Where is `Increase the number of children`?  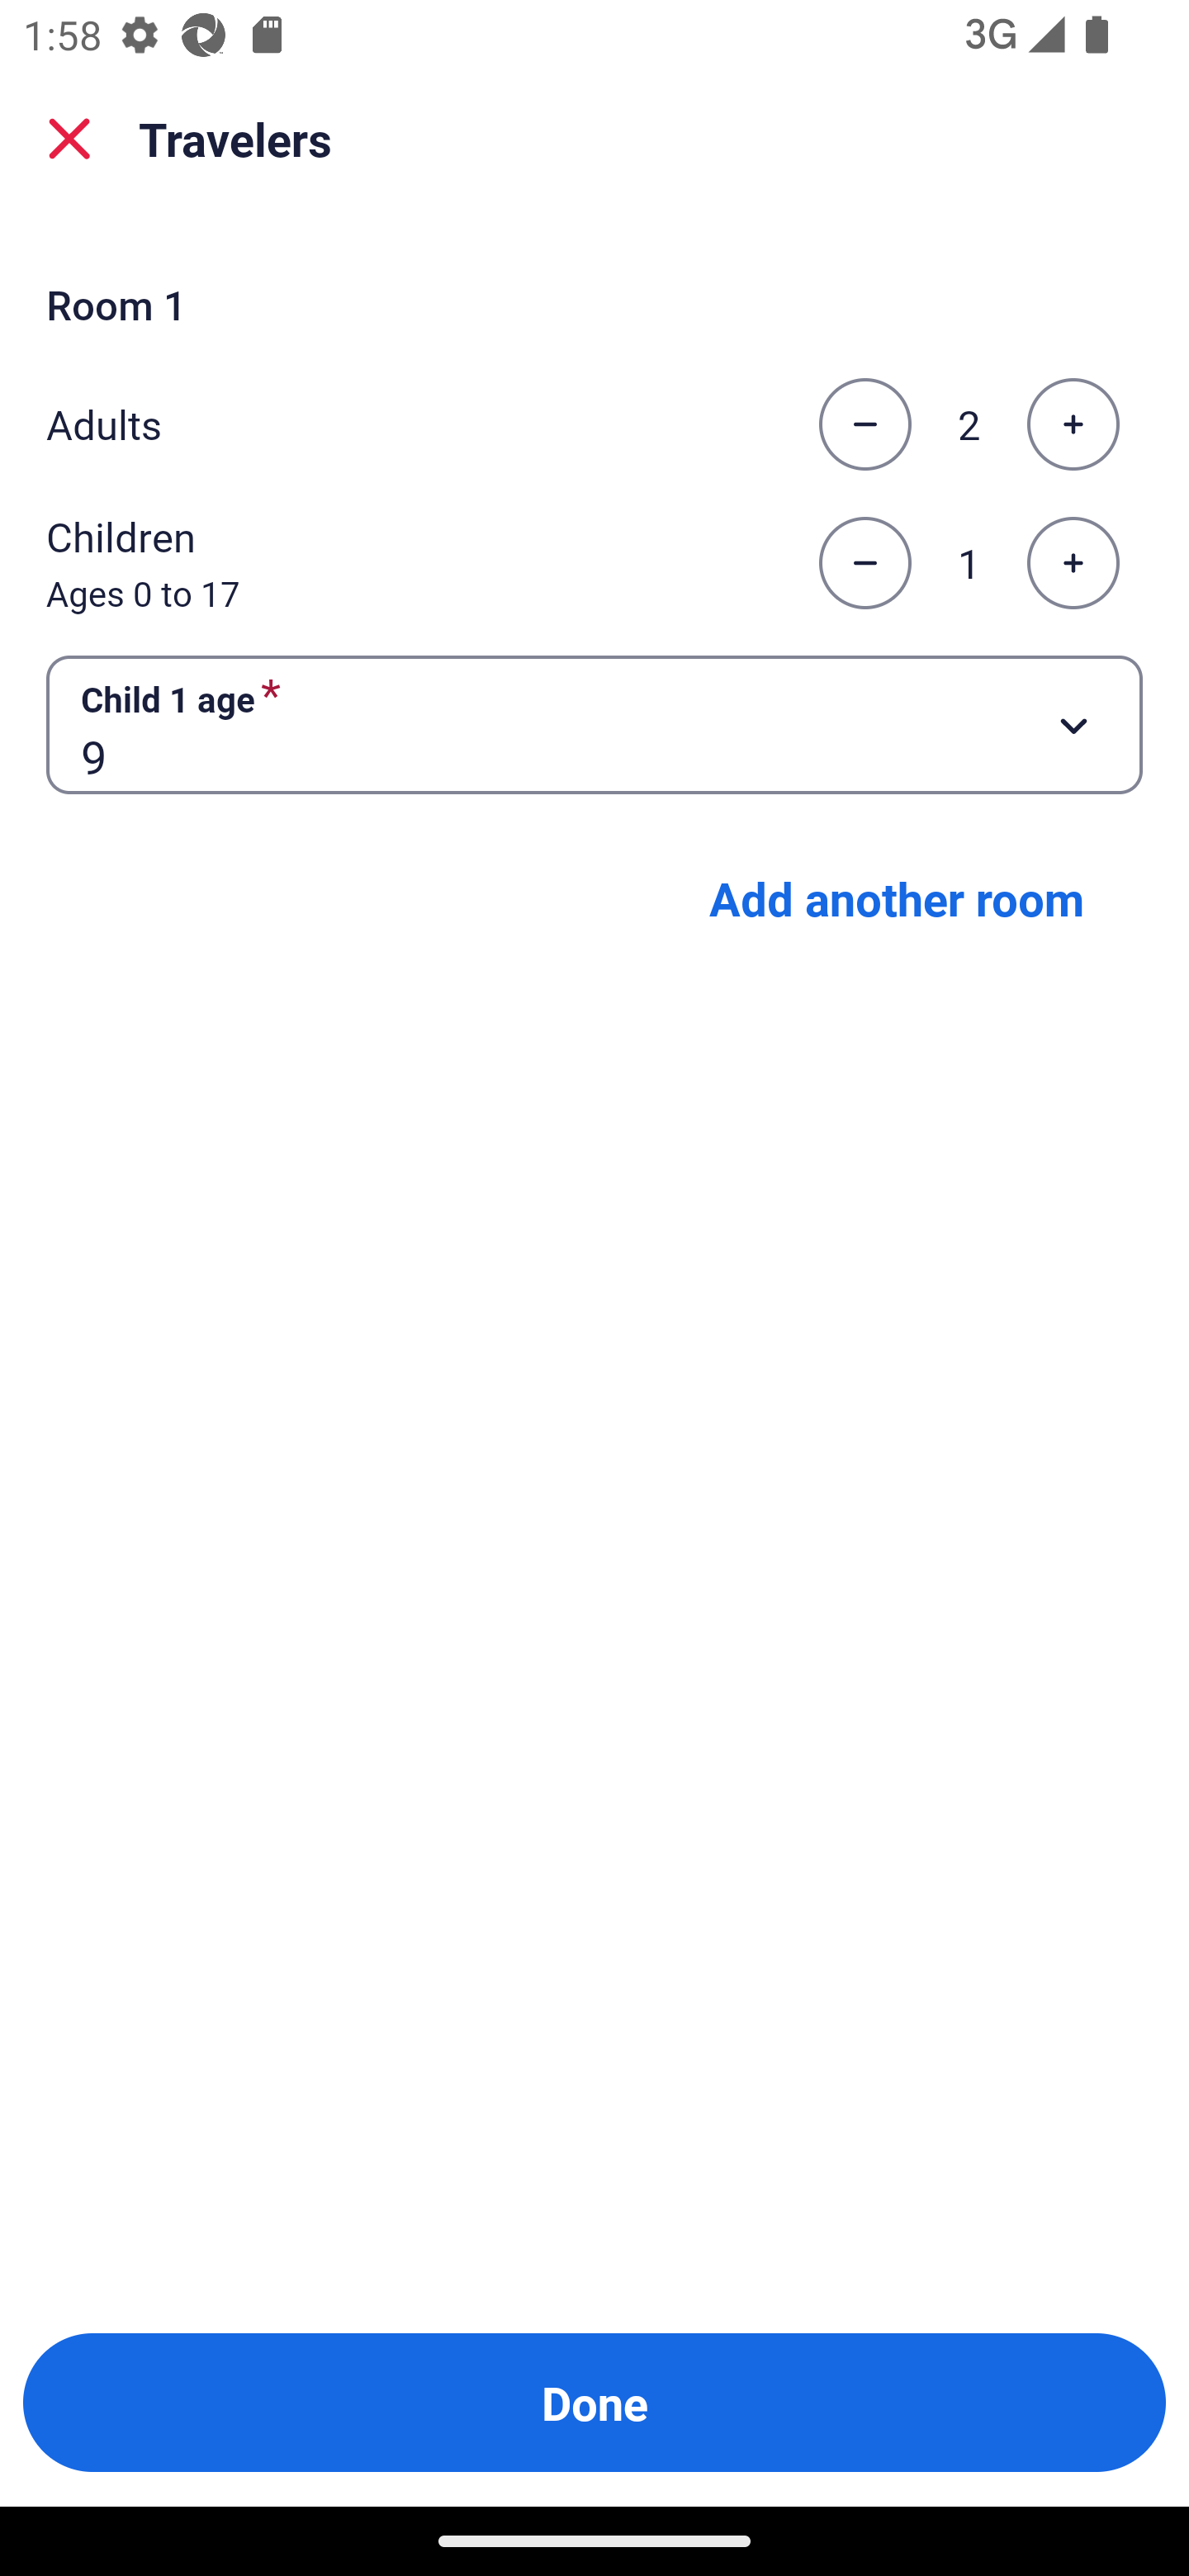 Increase the number of children is located at coordinates (1073, 564).